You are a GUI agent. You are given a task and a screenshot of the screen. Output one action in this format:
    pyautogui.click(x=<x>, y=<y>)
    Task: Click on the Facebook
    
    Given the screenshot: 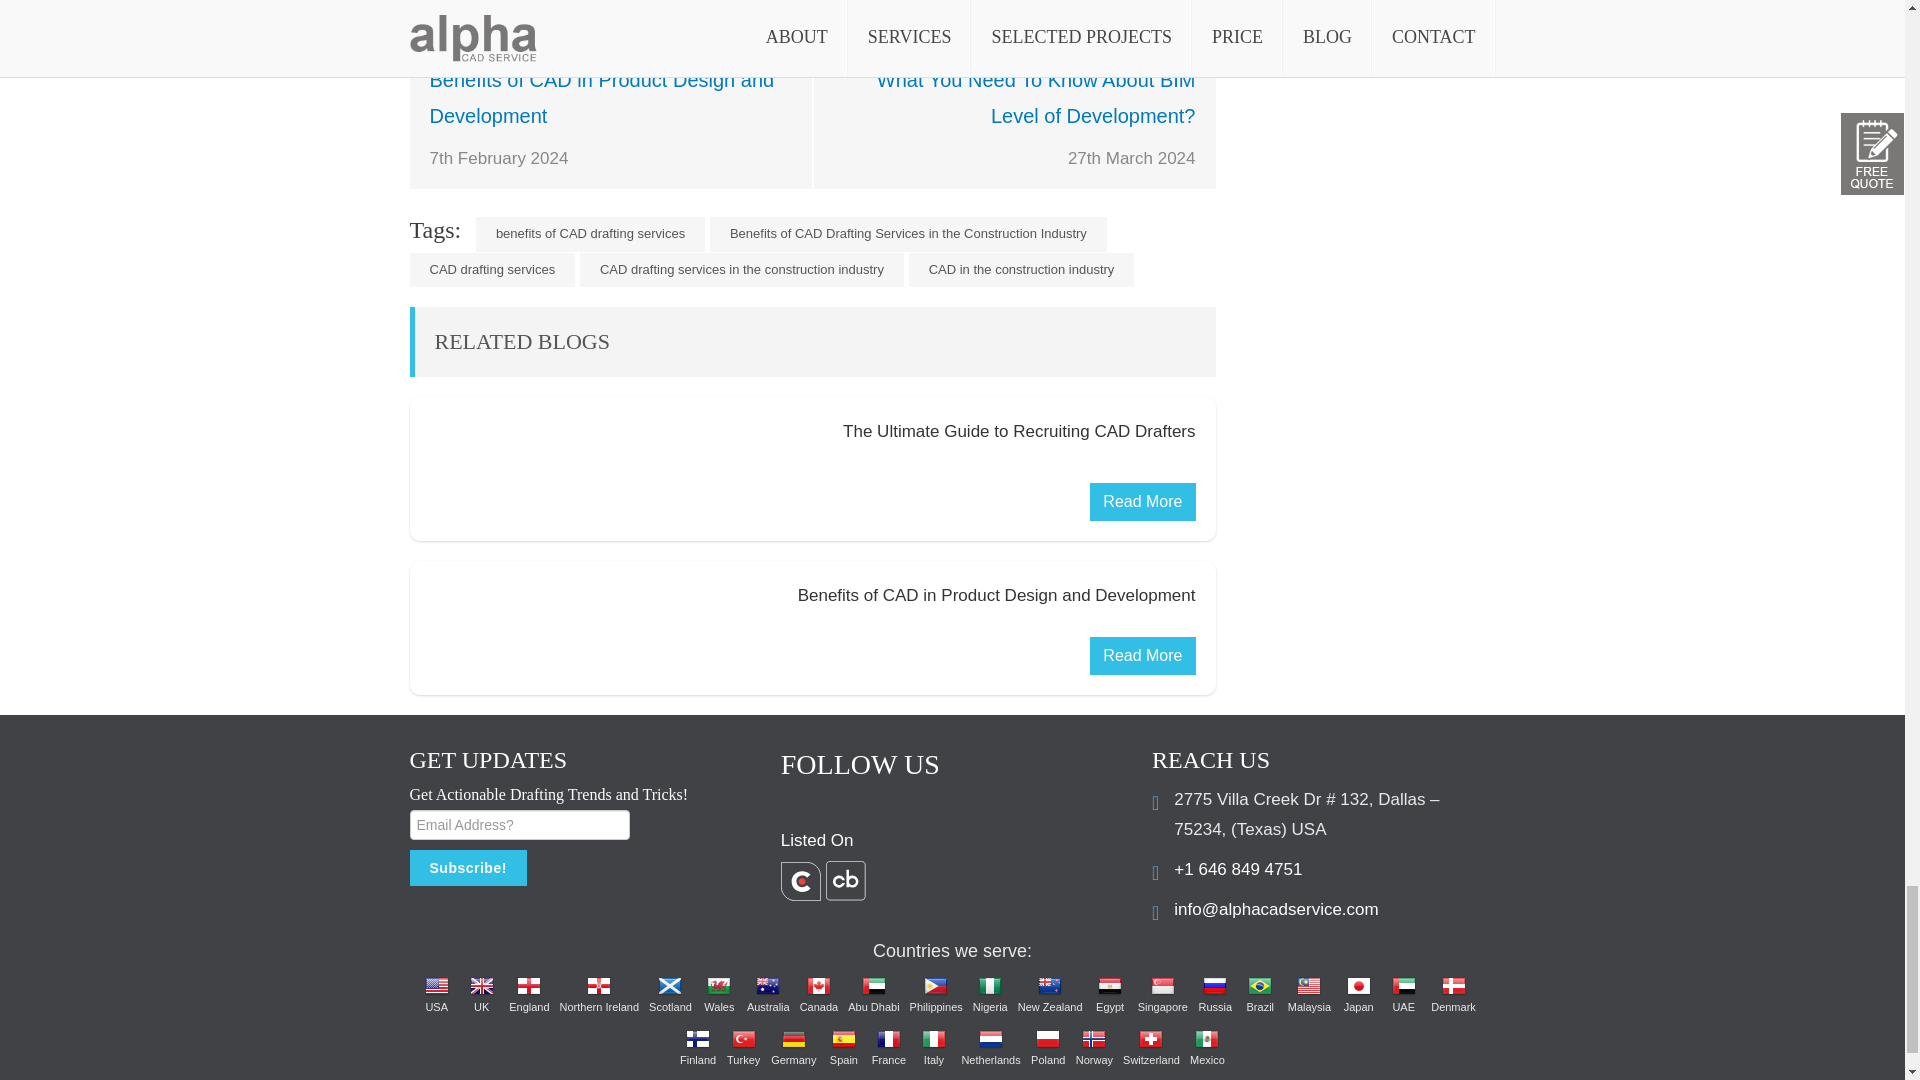 What is the action you would take?
    pyautogui.click(x=426, y=1)
    